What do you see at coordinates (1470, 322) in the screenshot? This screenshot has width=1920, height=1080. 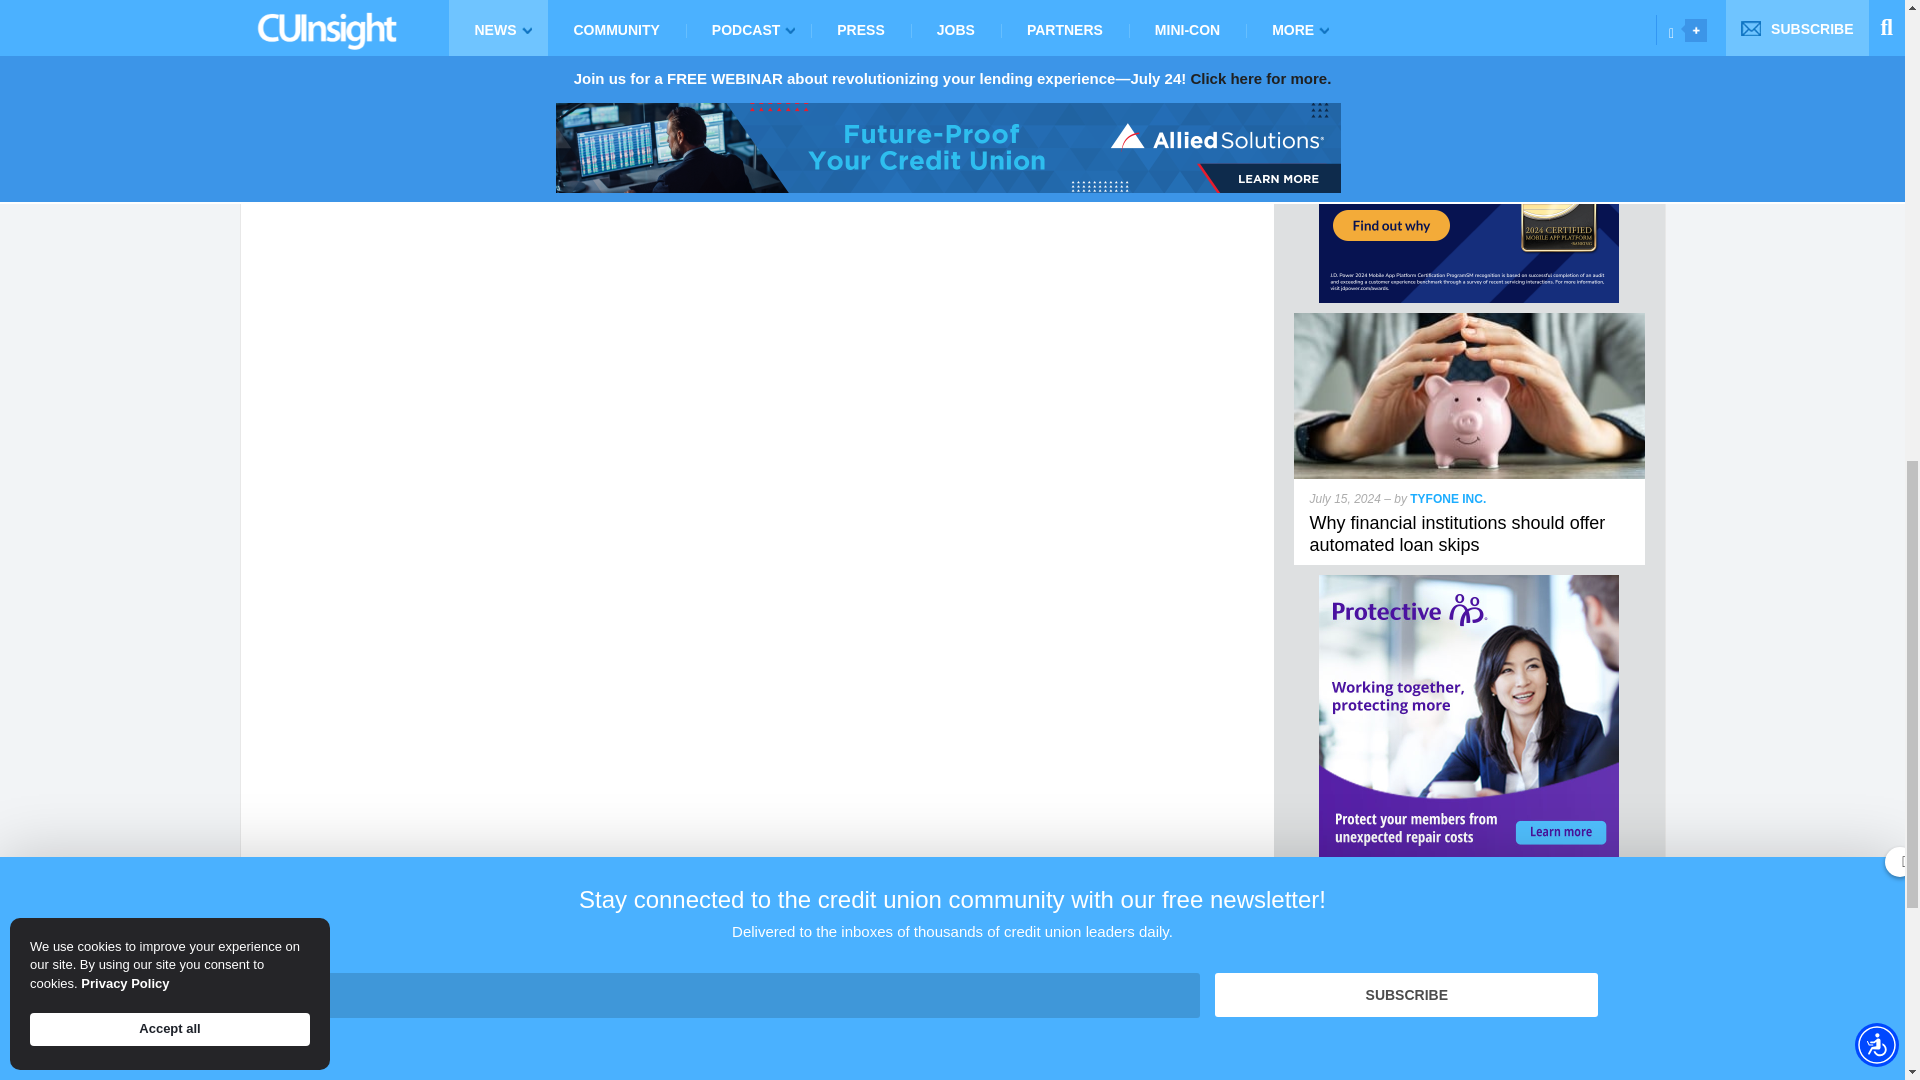 I see `Why financial institutions should offer automated loan skips` at bounding box center [1470, 322].